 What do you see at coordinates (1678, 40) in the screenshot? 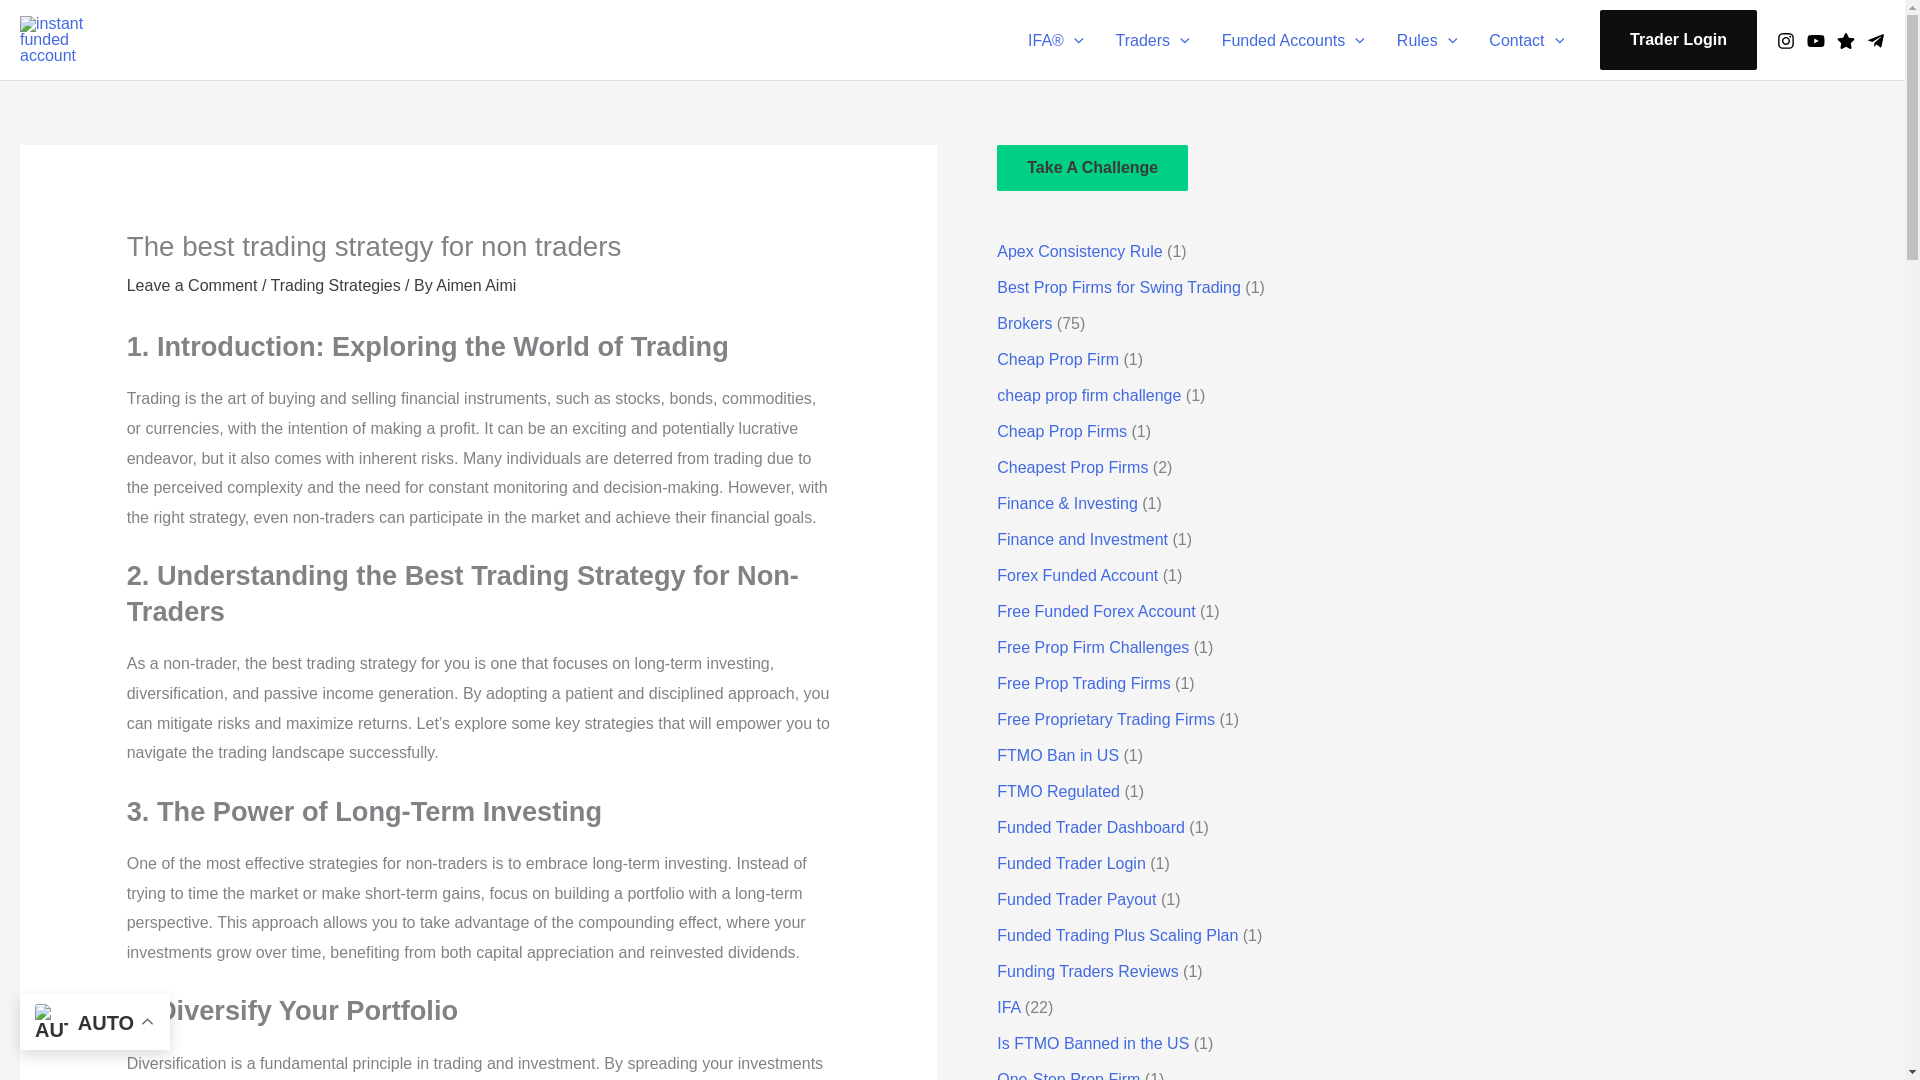
I see `Trader Login` at bounding box center [1678, 40].